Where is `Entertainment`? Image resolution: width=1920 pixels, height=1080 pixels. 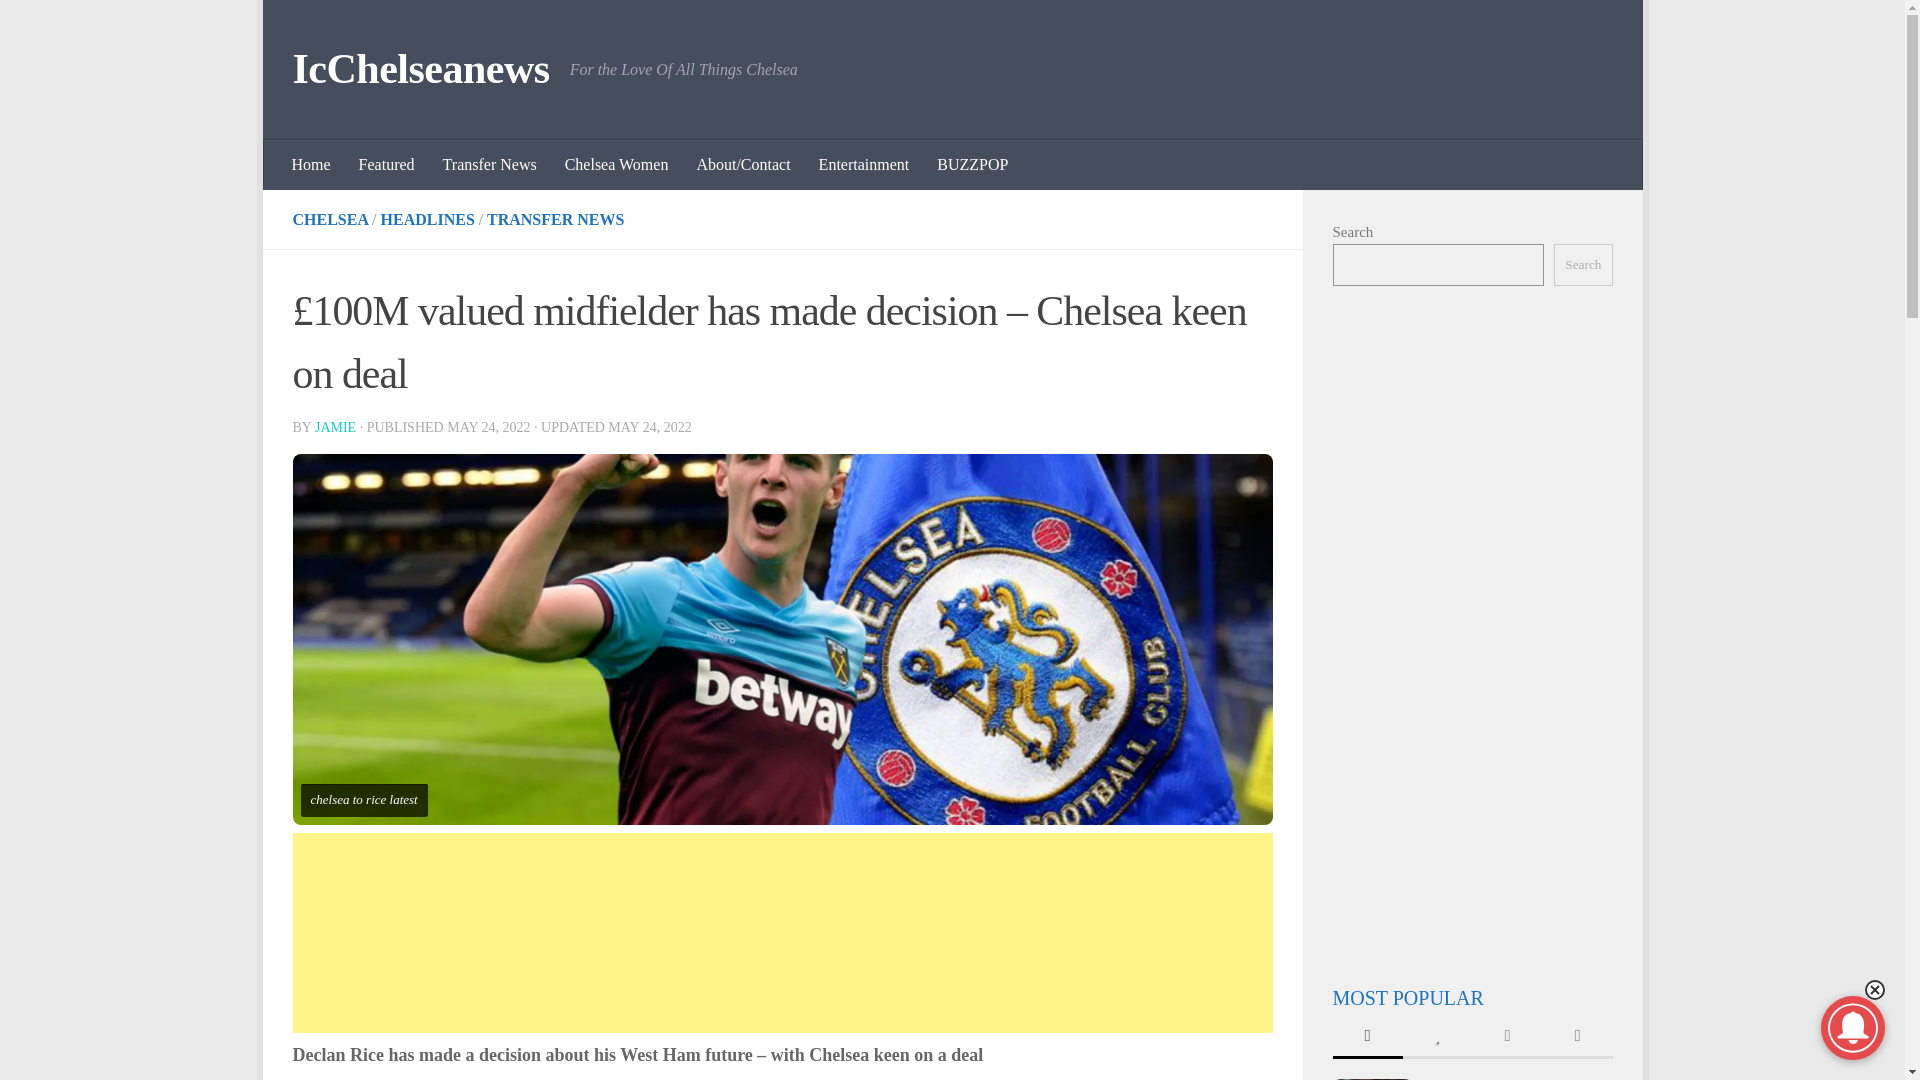 Entertainment is located at coordinates (864, 165).